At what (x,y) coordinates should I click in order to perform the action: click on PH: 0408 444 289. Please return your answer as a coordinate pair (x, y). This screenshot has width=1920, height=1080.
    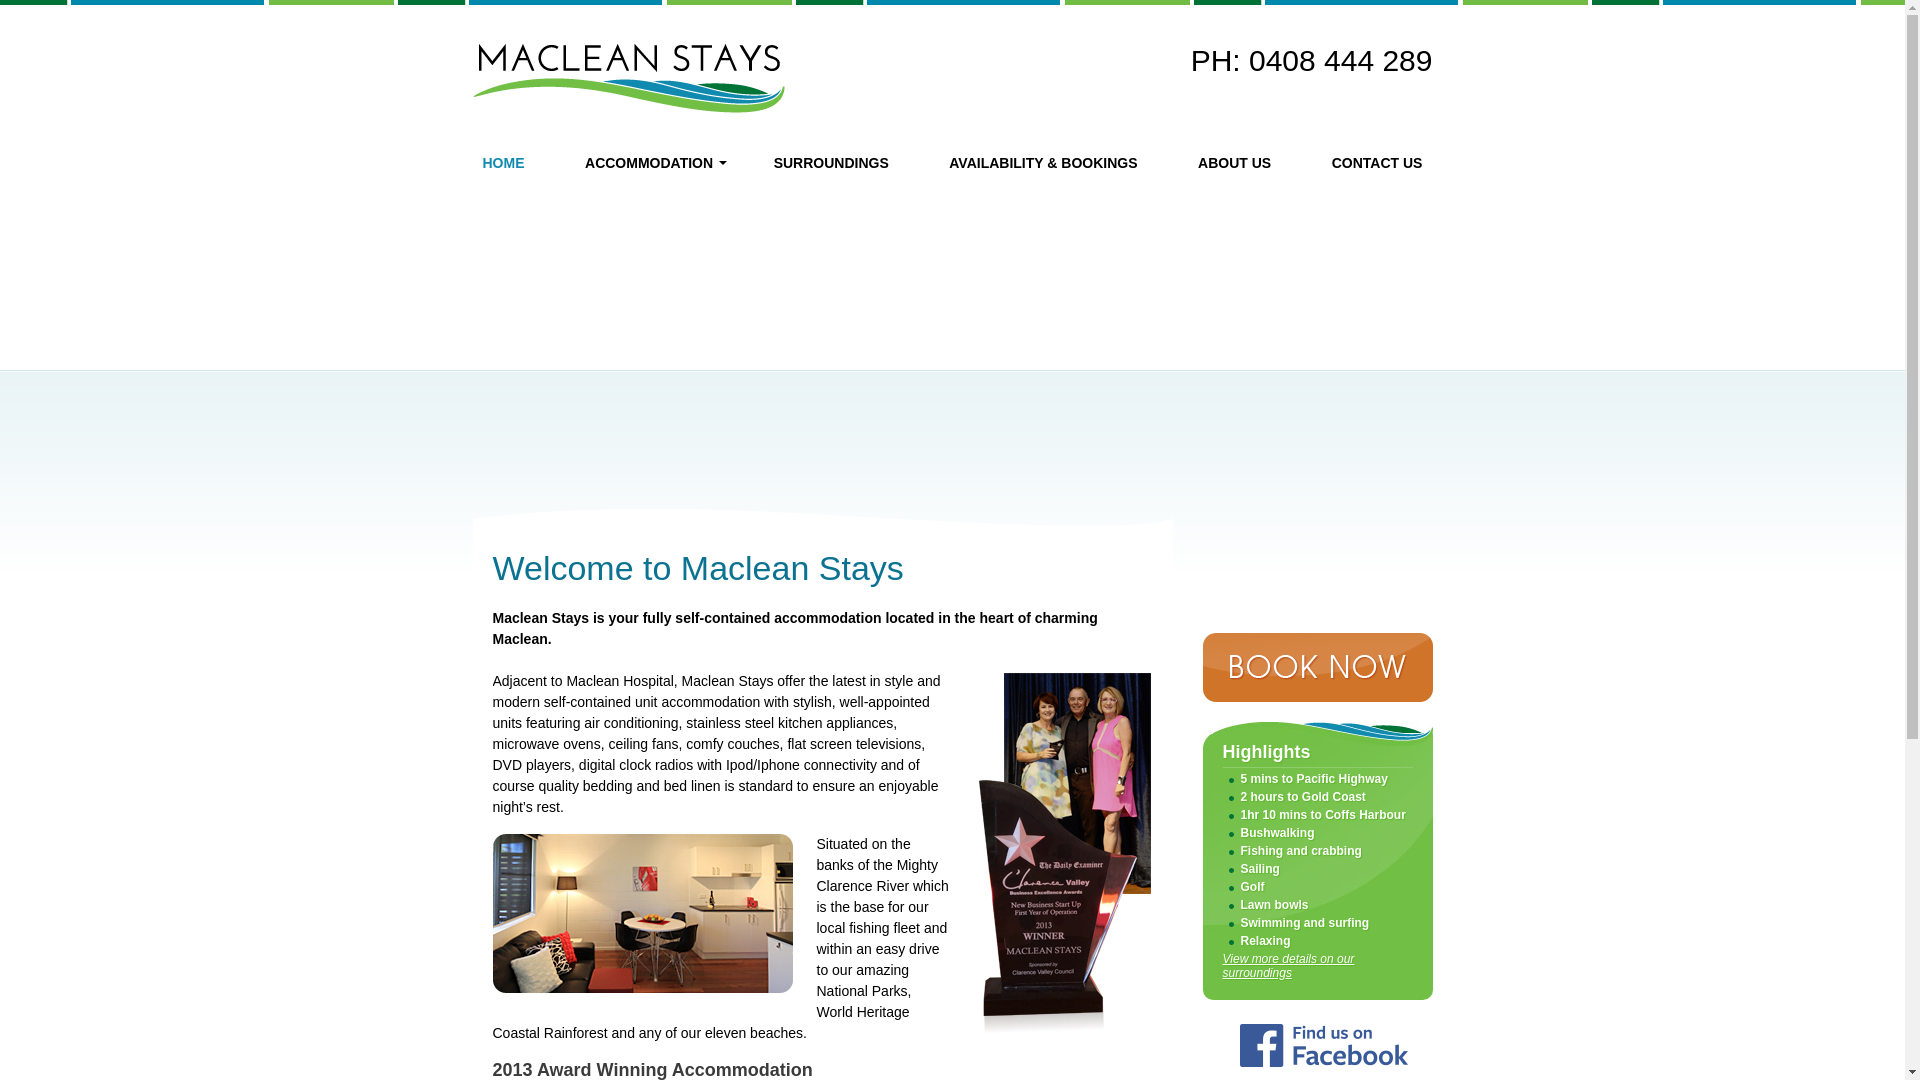
    Looking at the image, I should click on (1312, 60).